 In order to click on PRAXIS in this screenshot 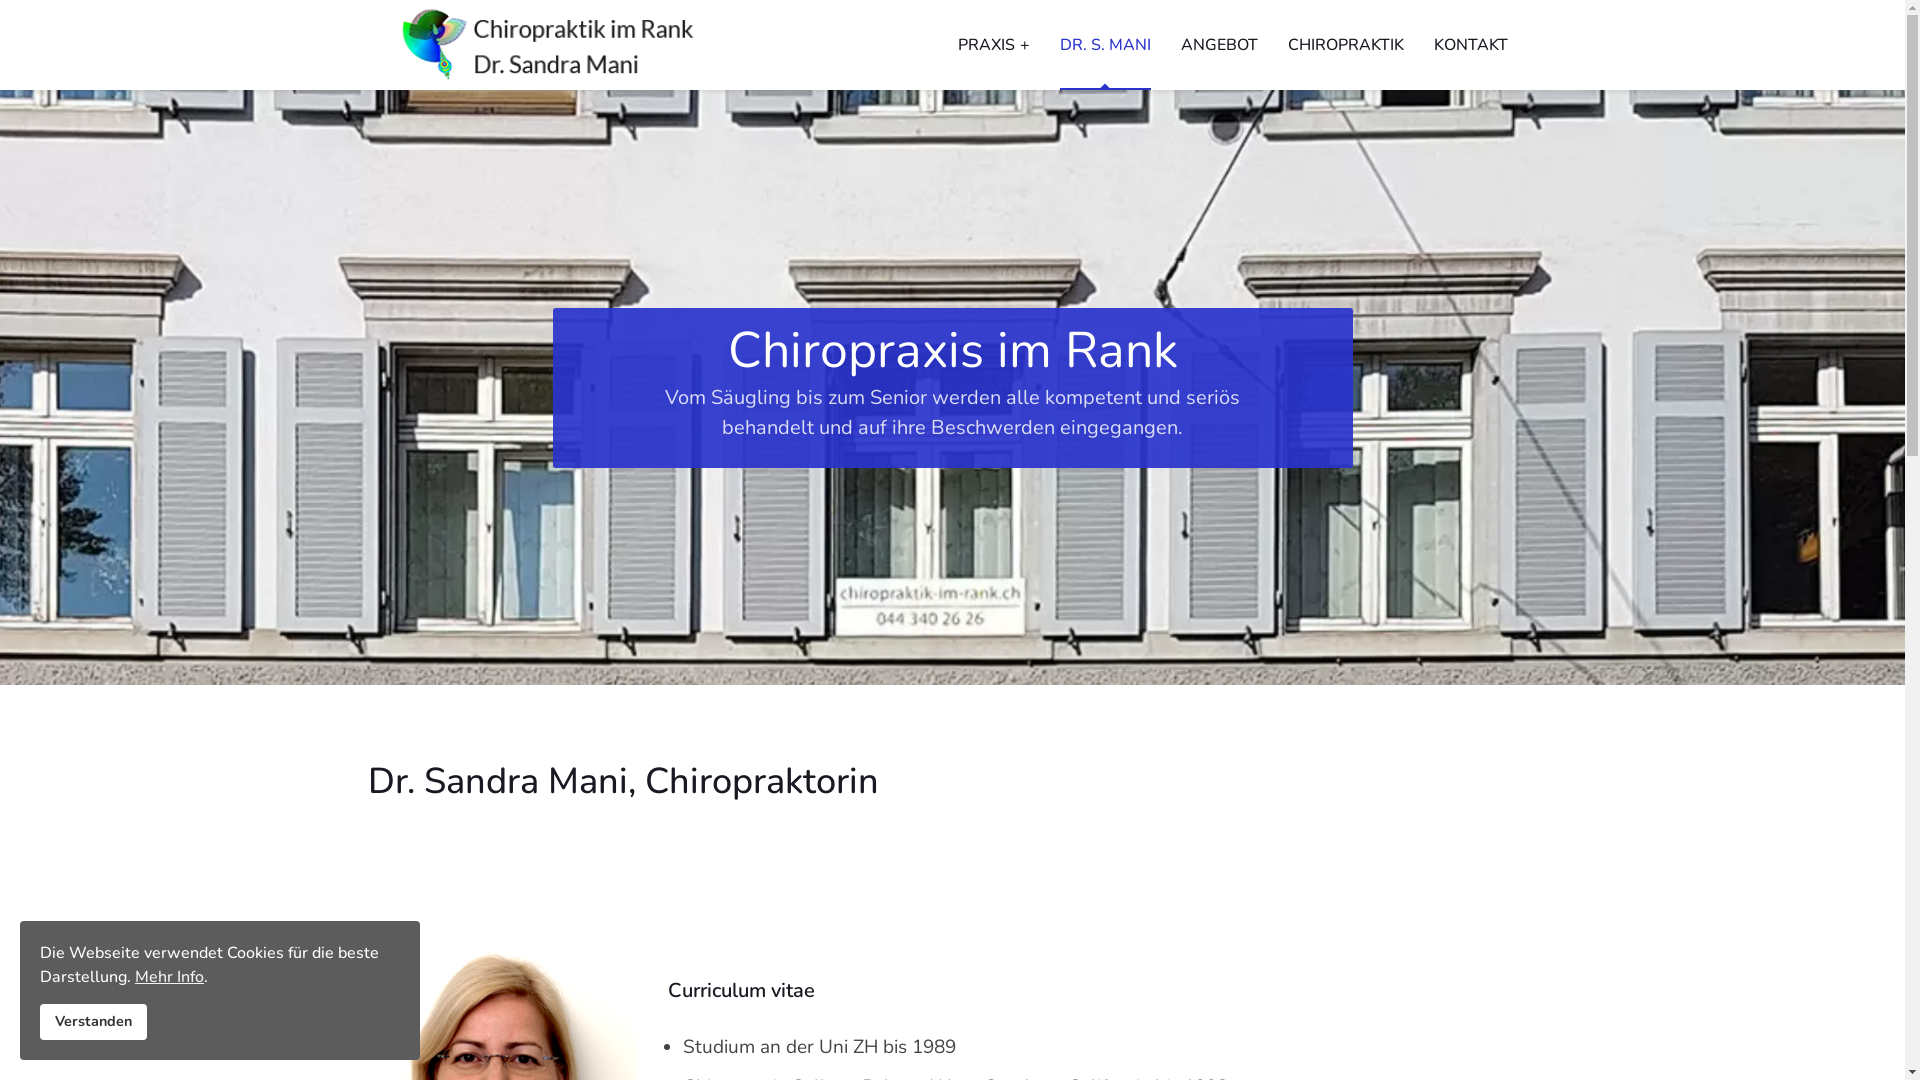, I will do `click(993, 45)`.